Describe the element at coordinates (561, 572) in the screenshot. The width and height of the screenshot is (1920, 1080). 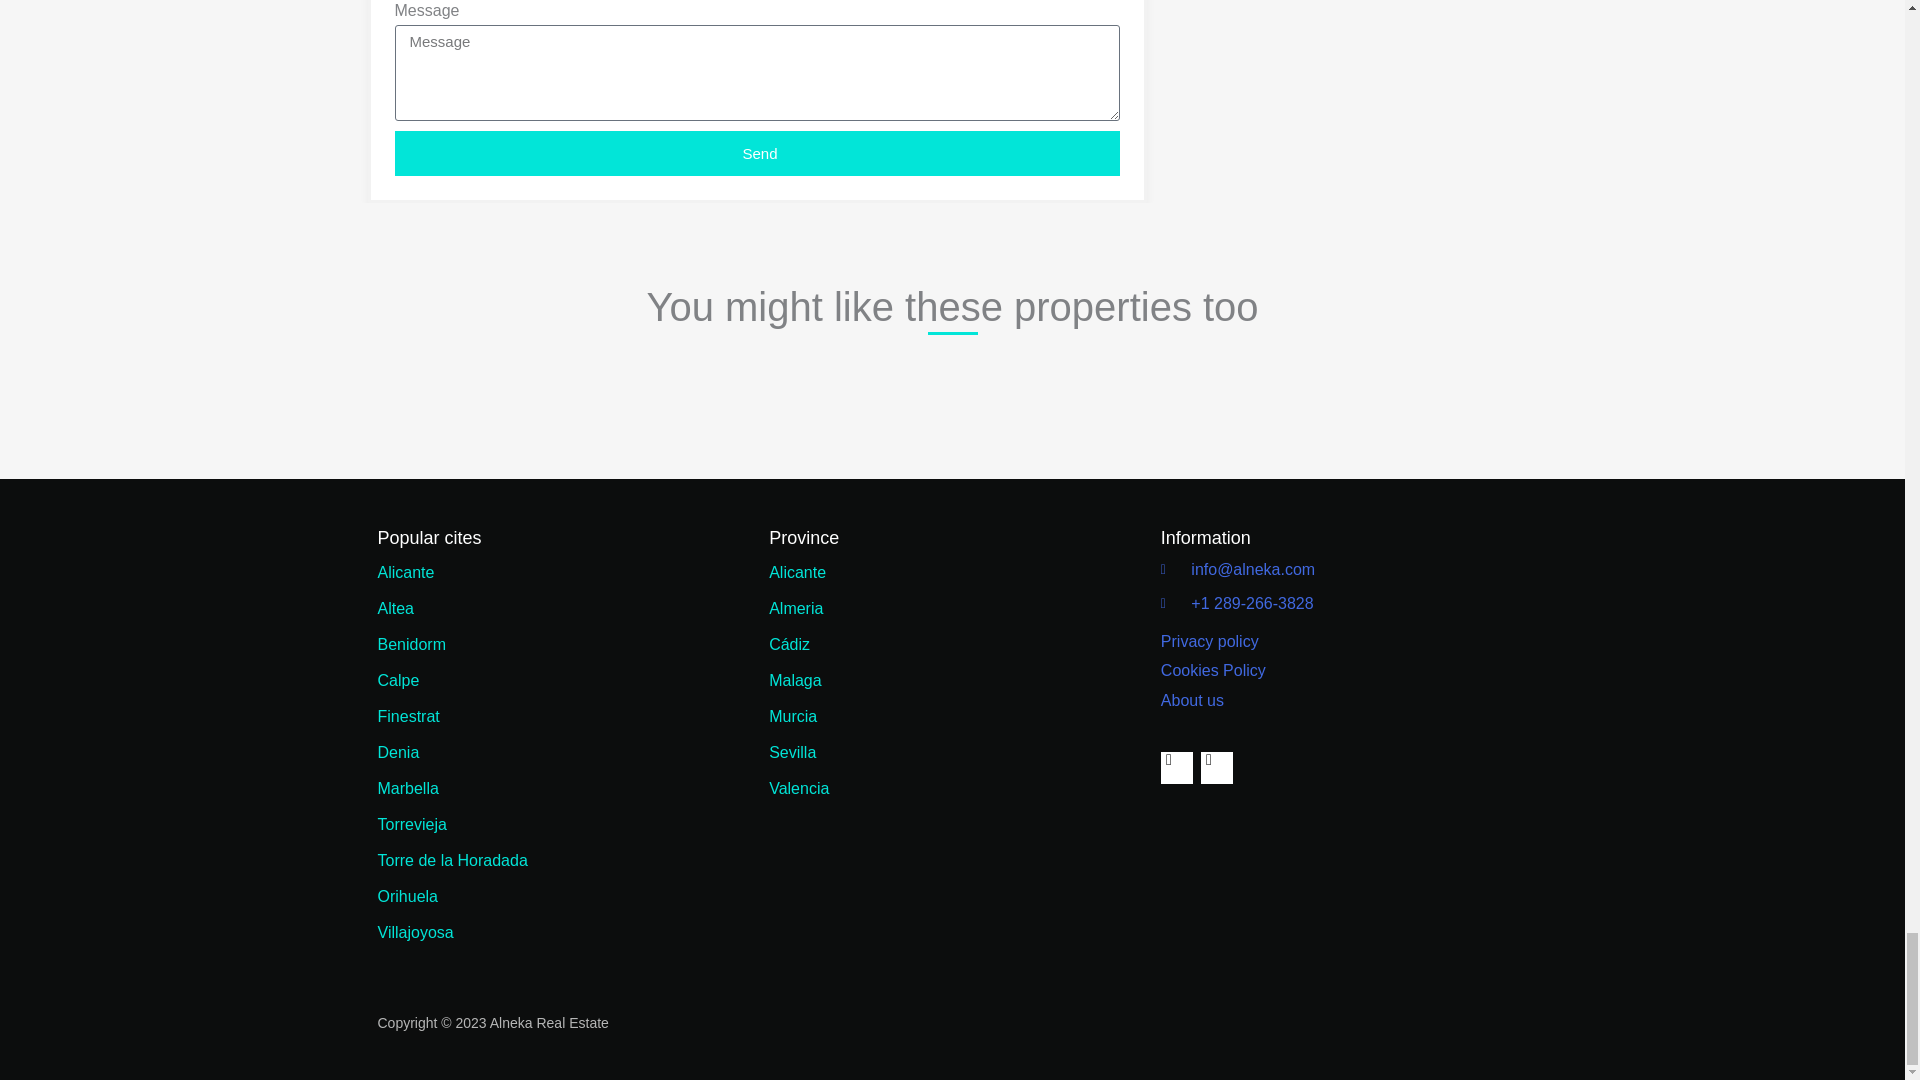
I see `Alicante` at that location.